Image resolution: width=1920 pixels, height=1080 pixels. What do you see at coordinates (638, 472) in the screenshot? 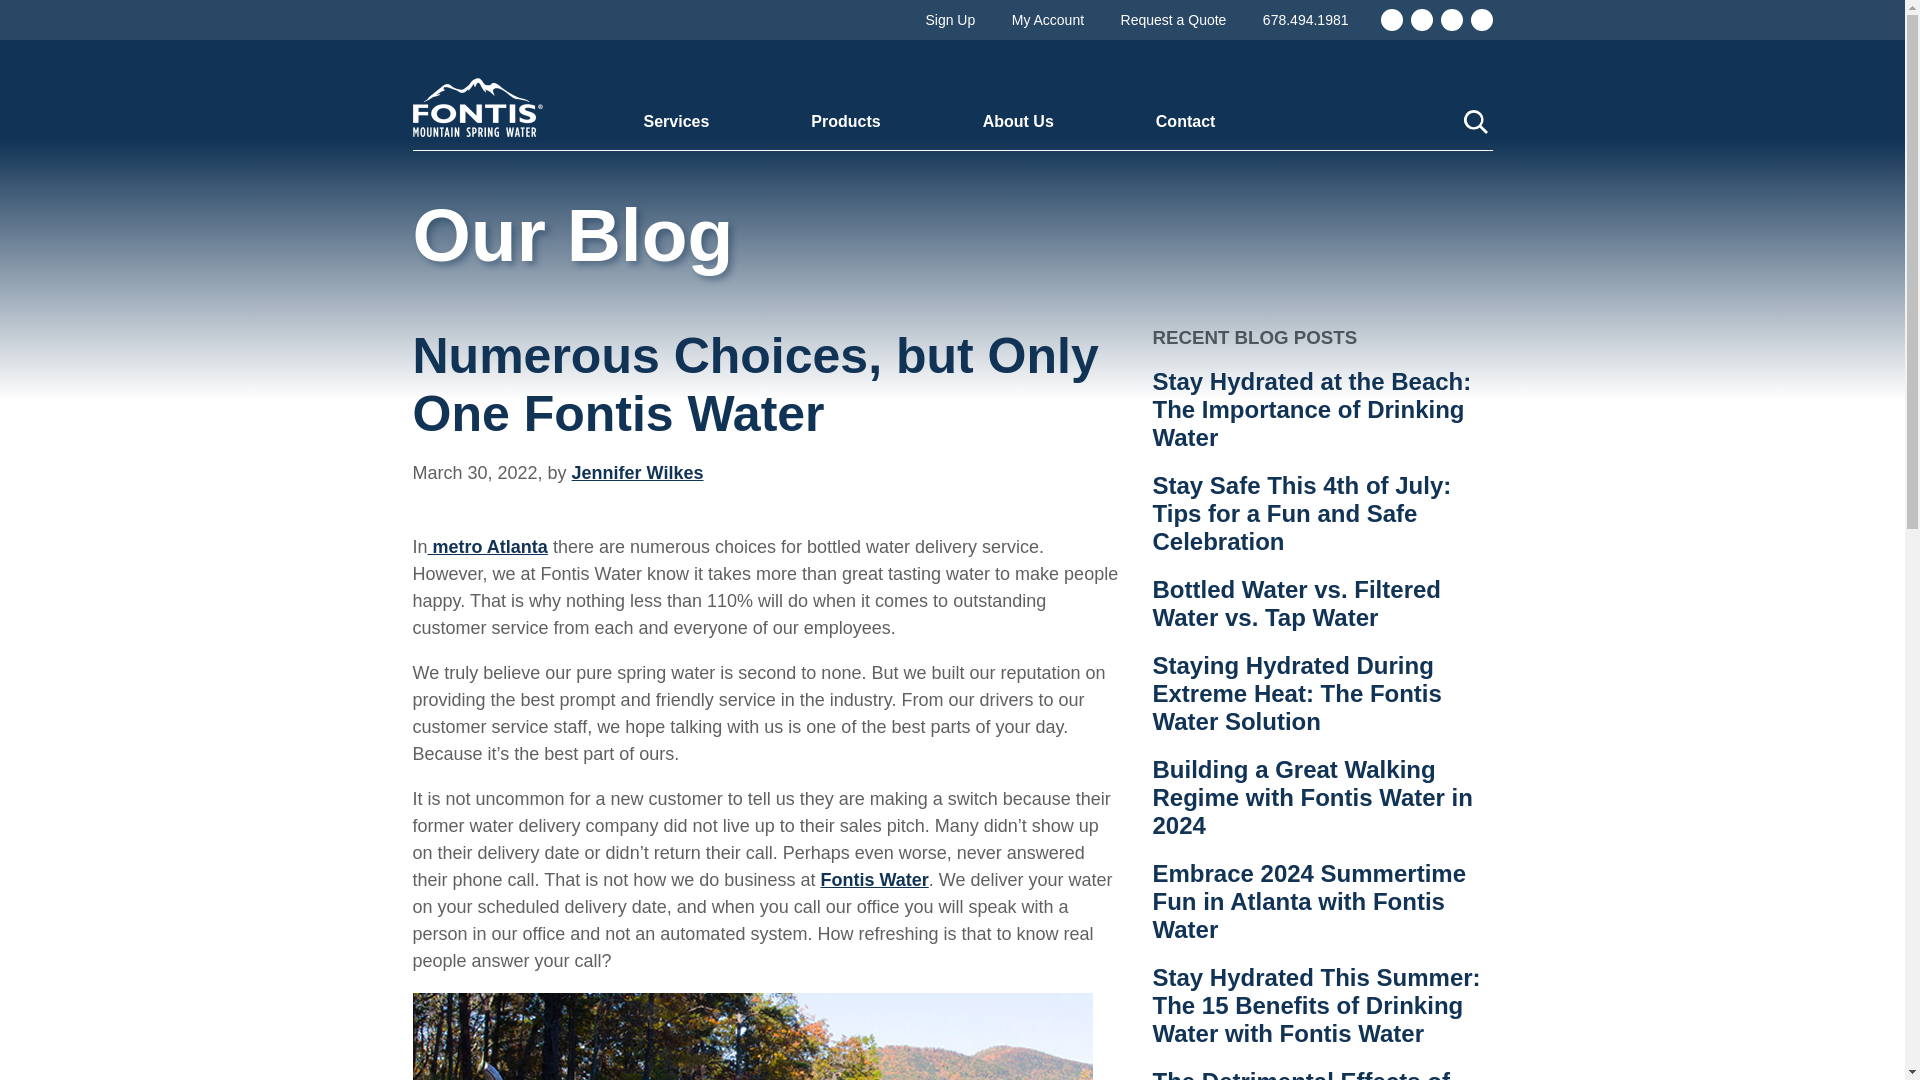
I see `Posts by Jennifer Wilkes` at bounding box center [638, 472].